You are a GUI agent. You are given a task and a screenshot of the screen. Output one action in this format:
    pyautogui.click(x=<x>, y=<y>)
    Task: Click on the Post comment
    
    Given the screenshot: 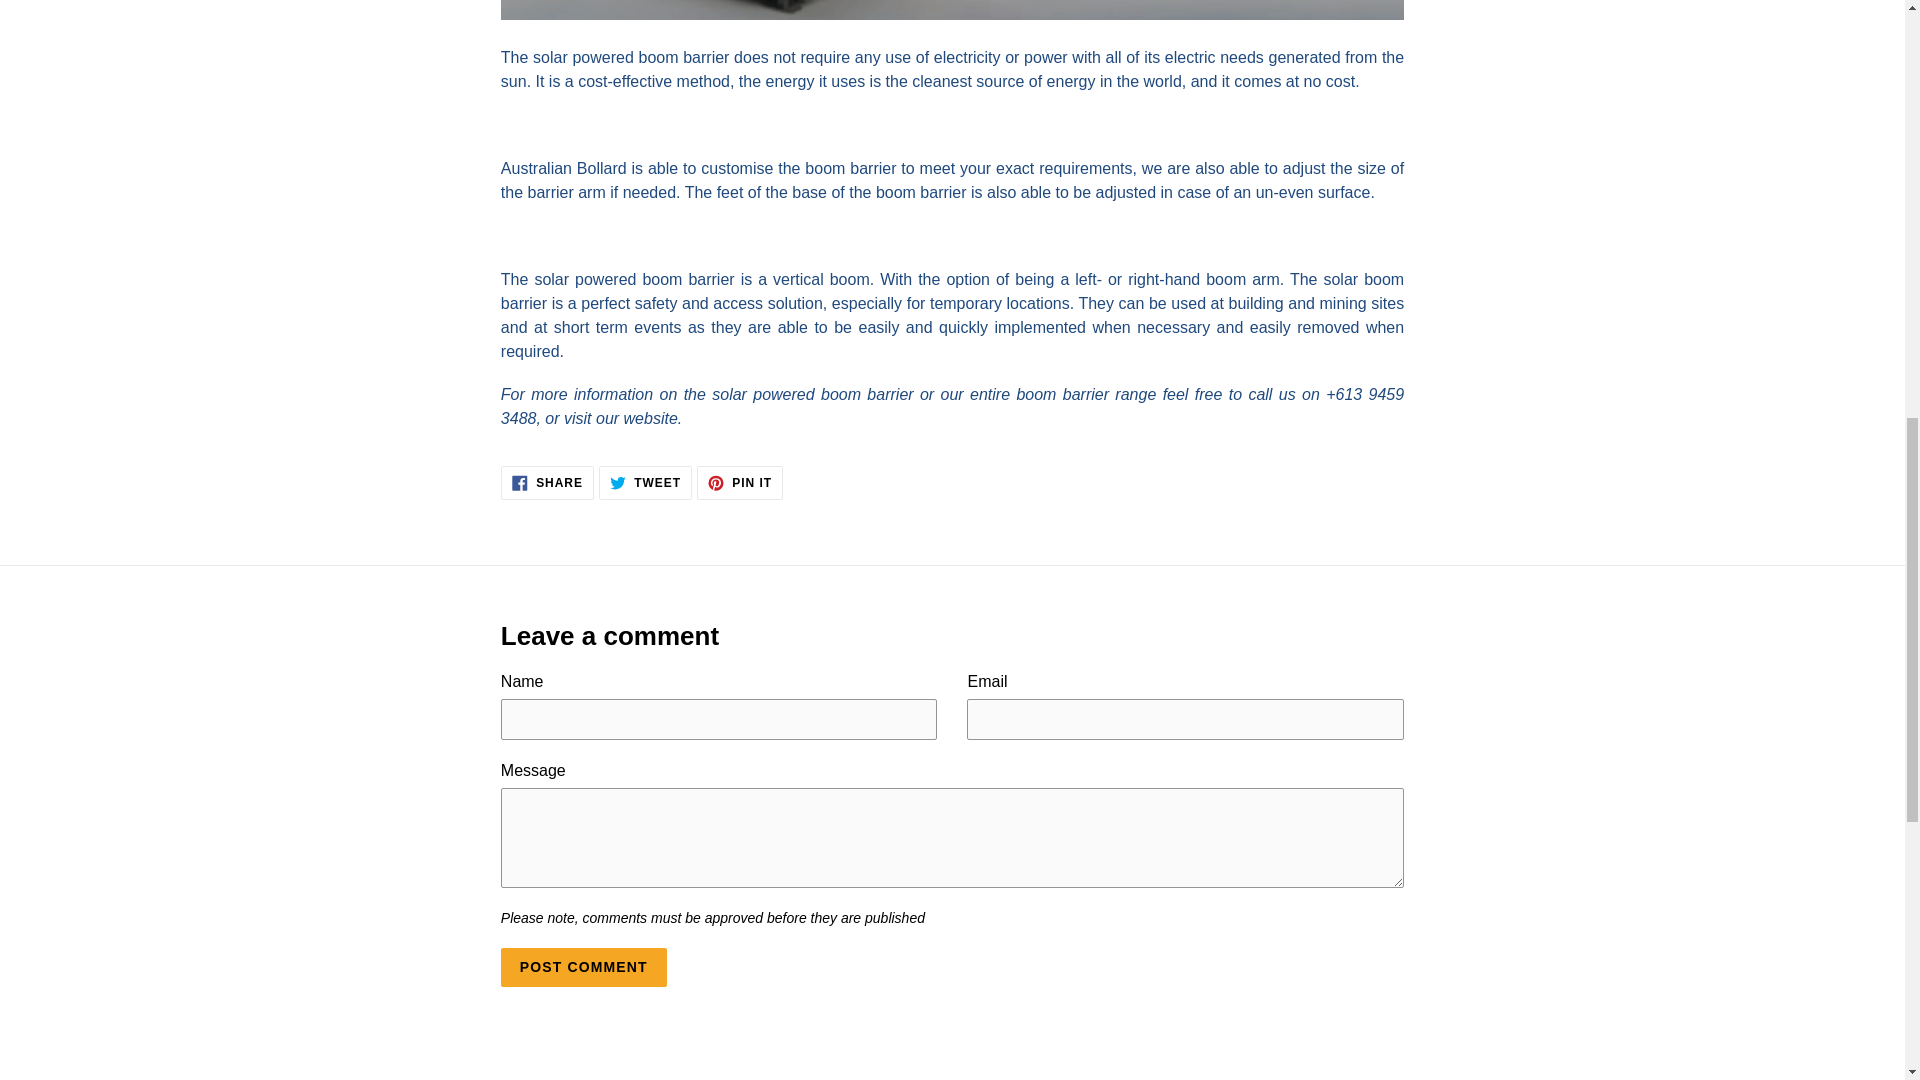 What is the action you would take?
    pyautogui.click(x=547, y=482)
    